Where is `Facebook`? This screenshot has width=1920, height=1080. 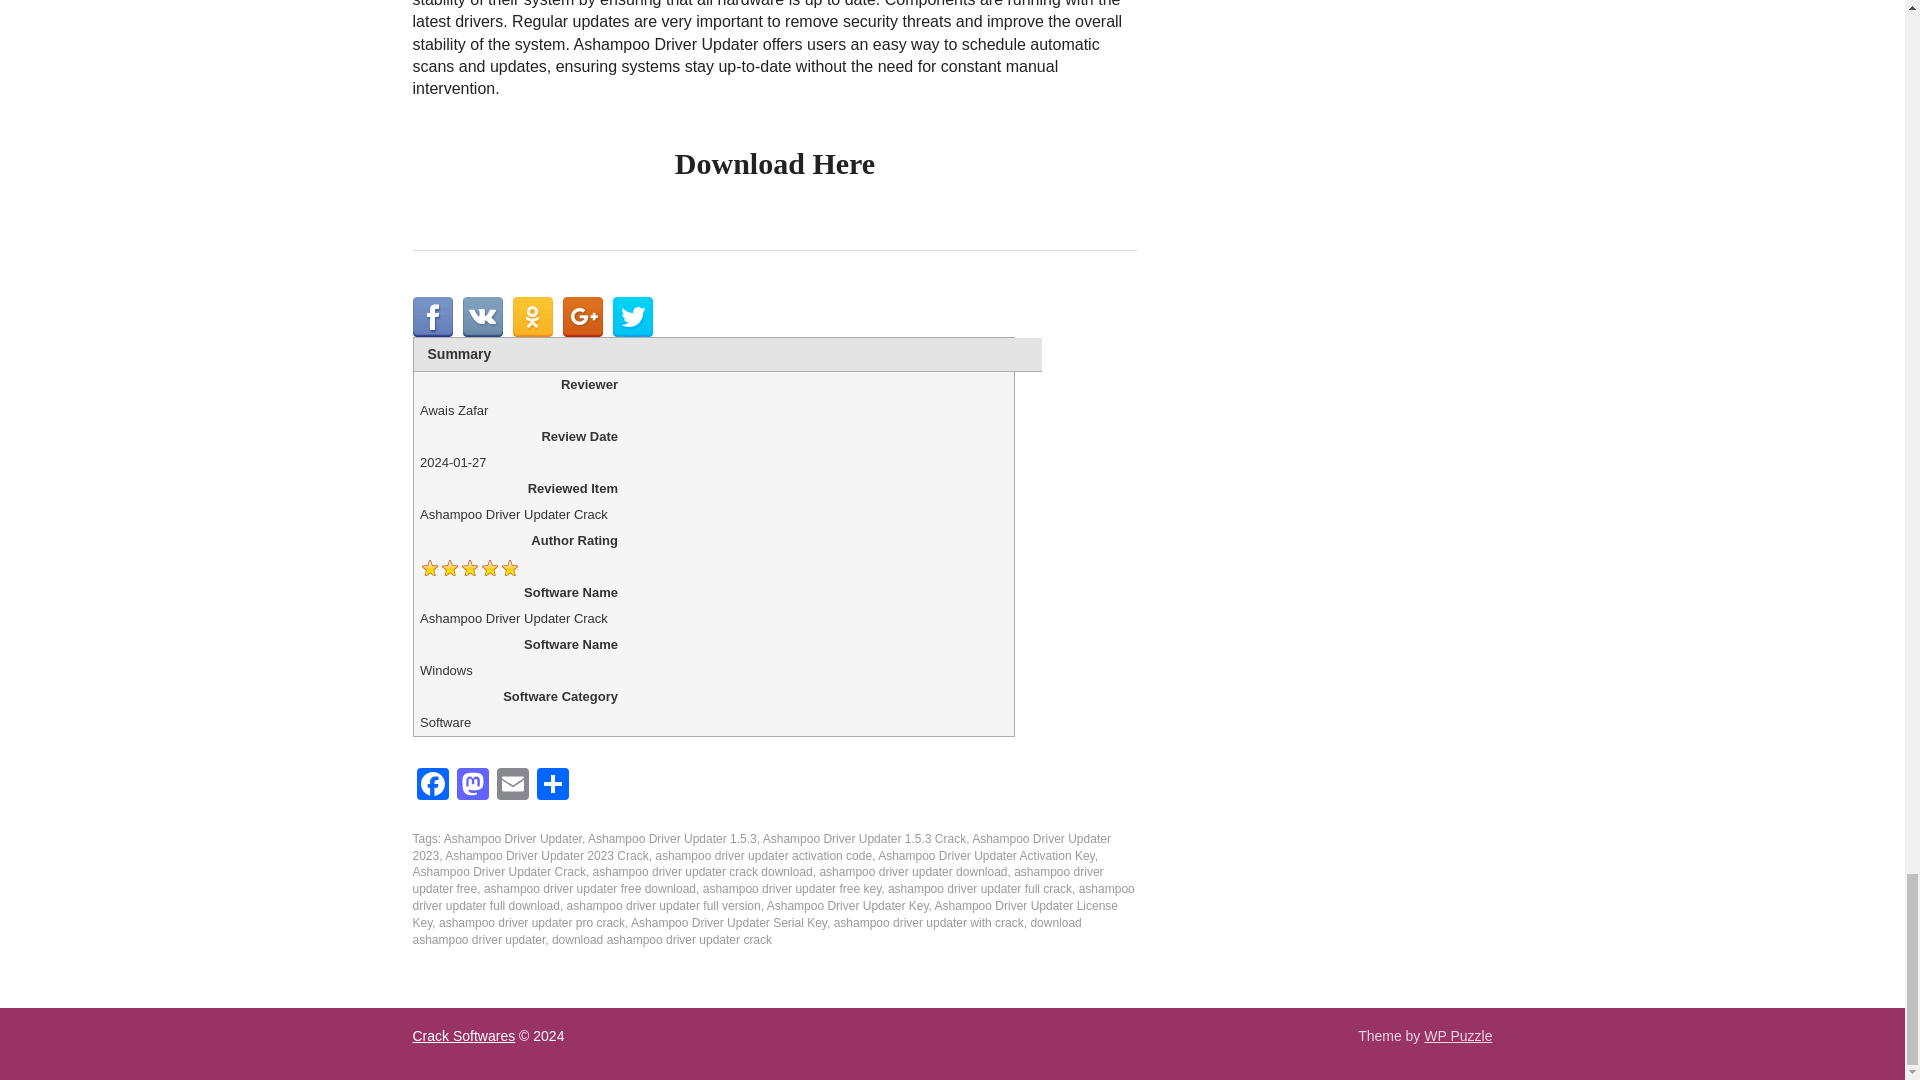
Facebook is located at coordinates (432, 786).